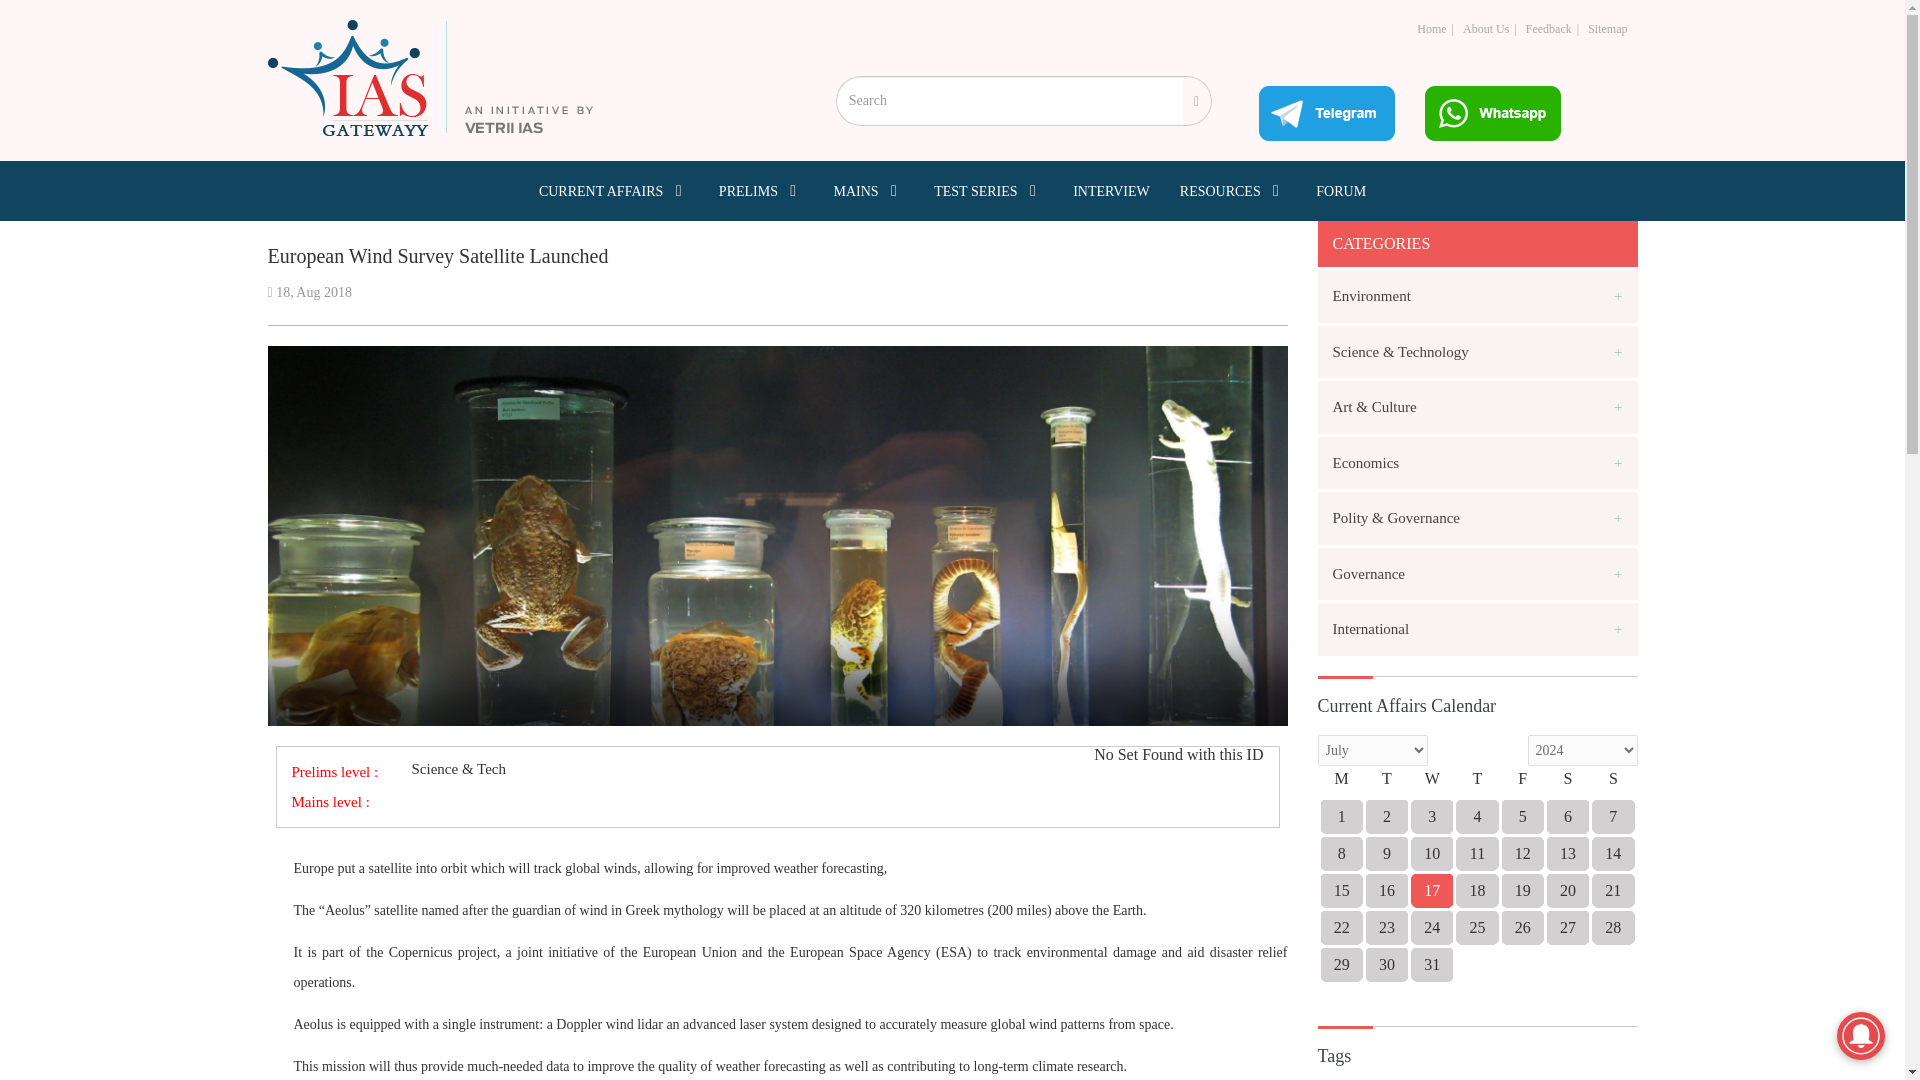 The height and width of the screenshot is (1080, 1920). I want to click on CURRENT AFFAIRS, so click(614, 190).